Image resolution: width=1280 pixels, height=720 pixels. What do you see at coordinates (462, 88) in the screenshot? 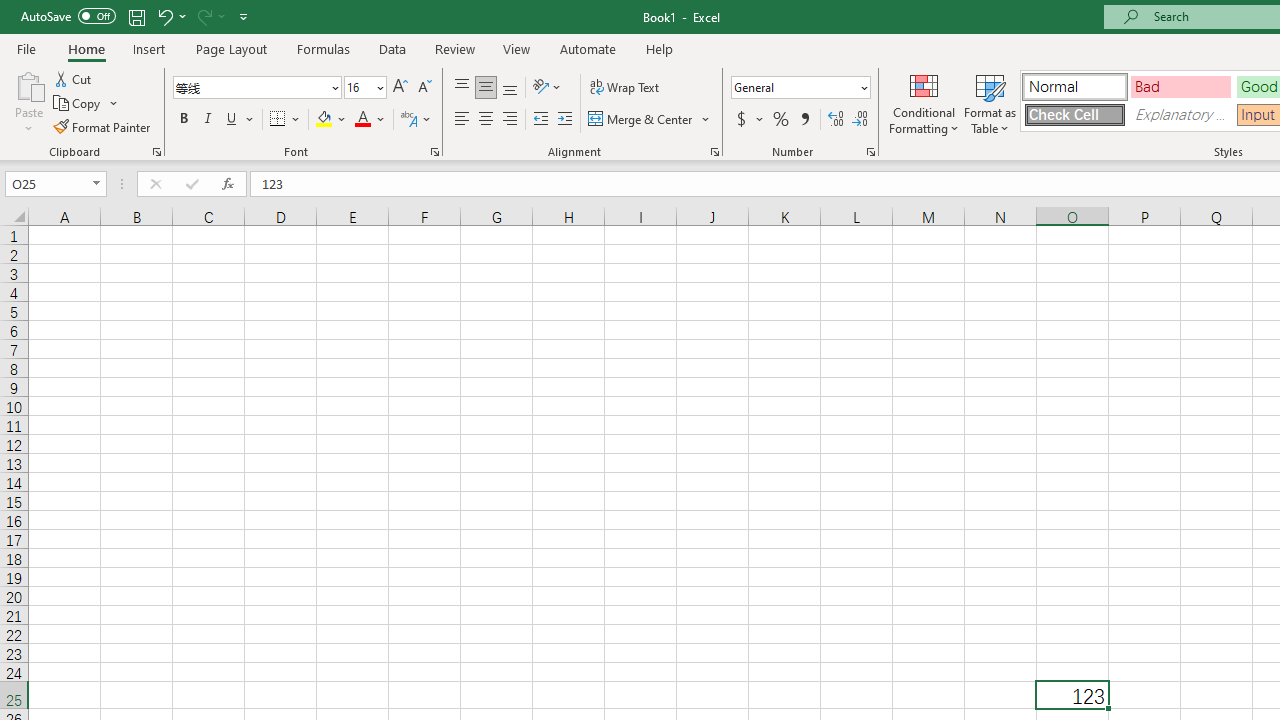
I see `Top Align` at bounding box center [462, 88].